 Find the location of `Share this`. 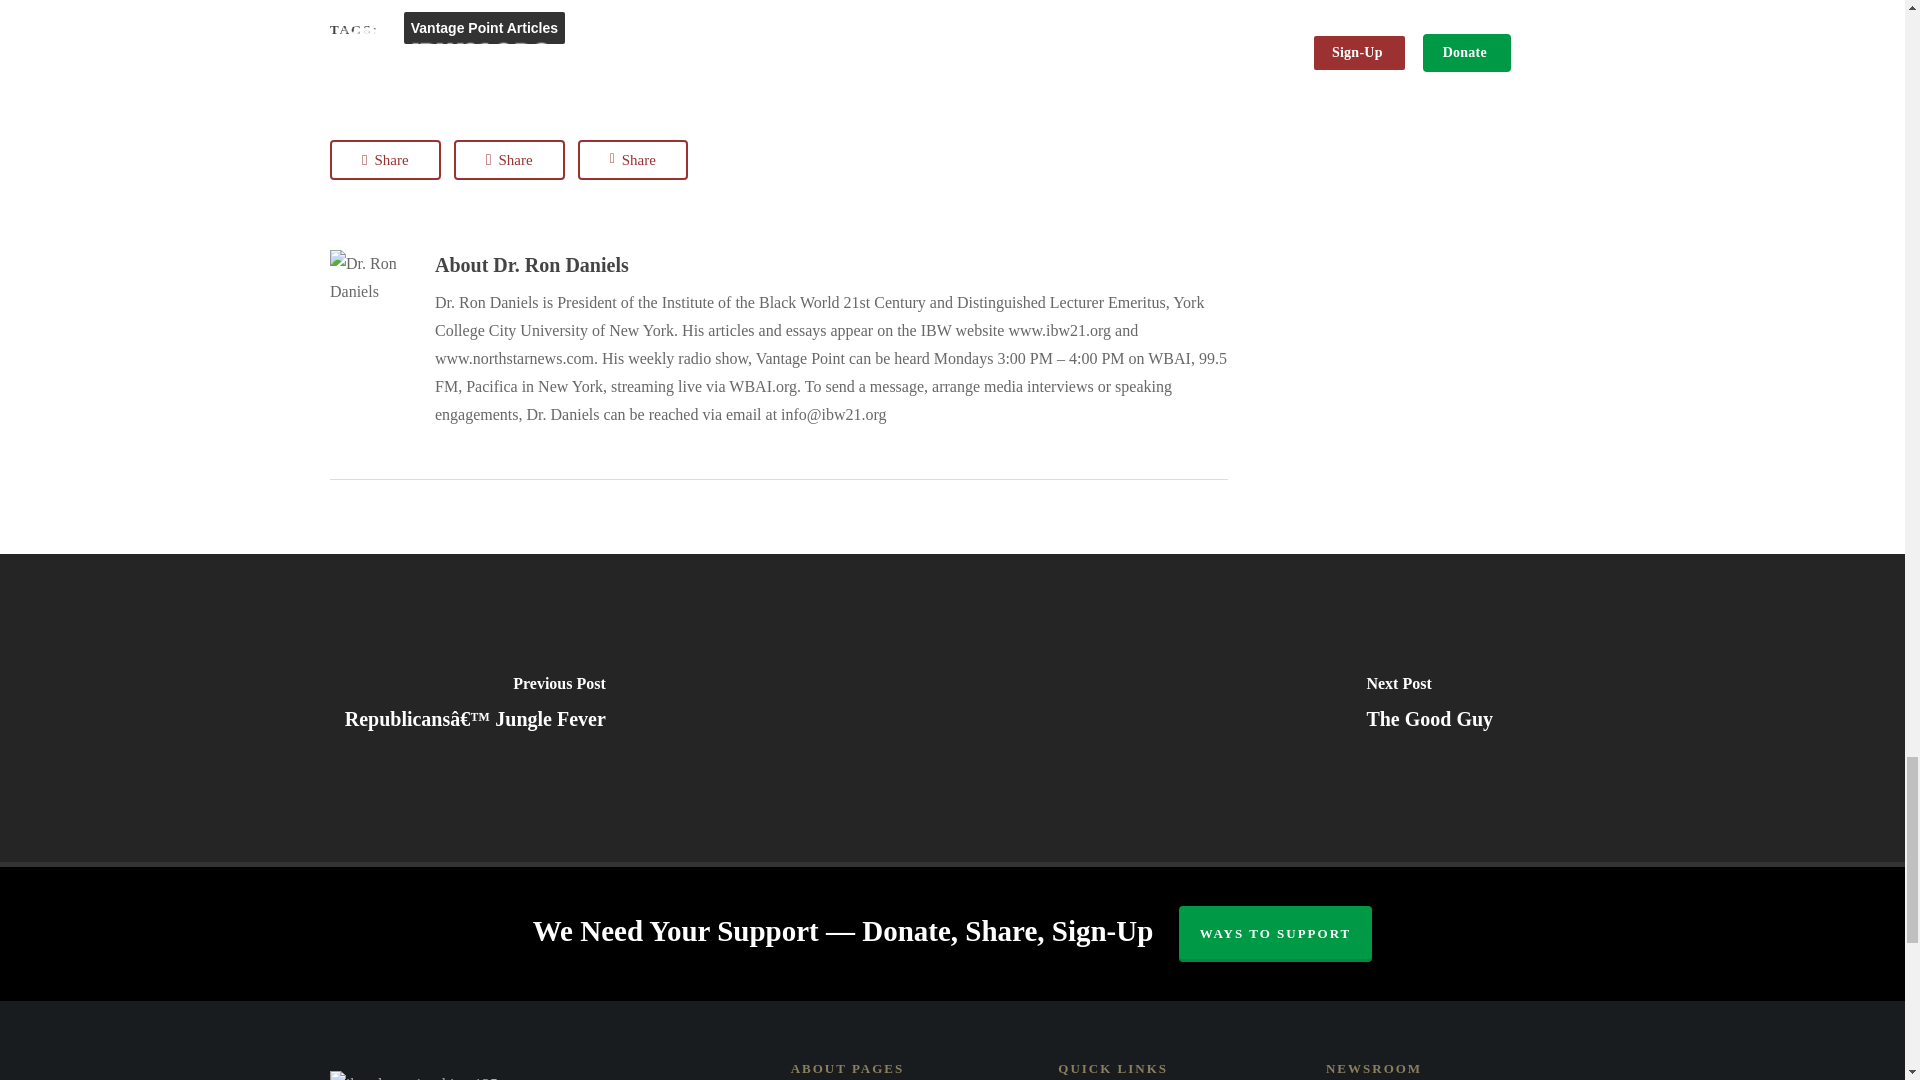

Share this is located at coordinates (508, 160).